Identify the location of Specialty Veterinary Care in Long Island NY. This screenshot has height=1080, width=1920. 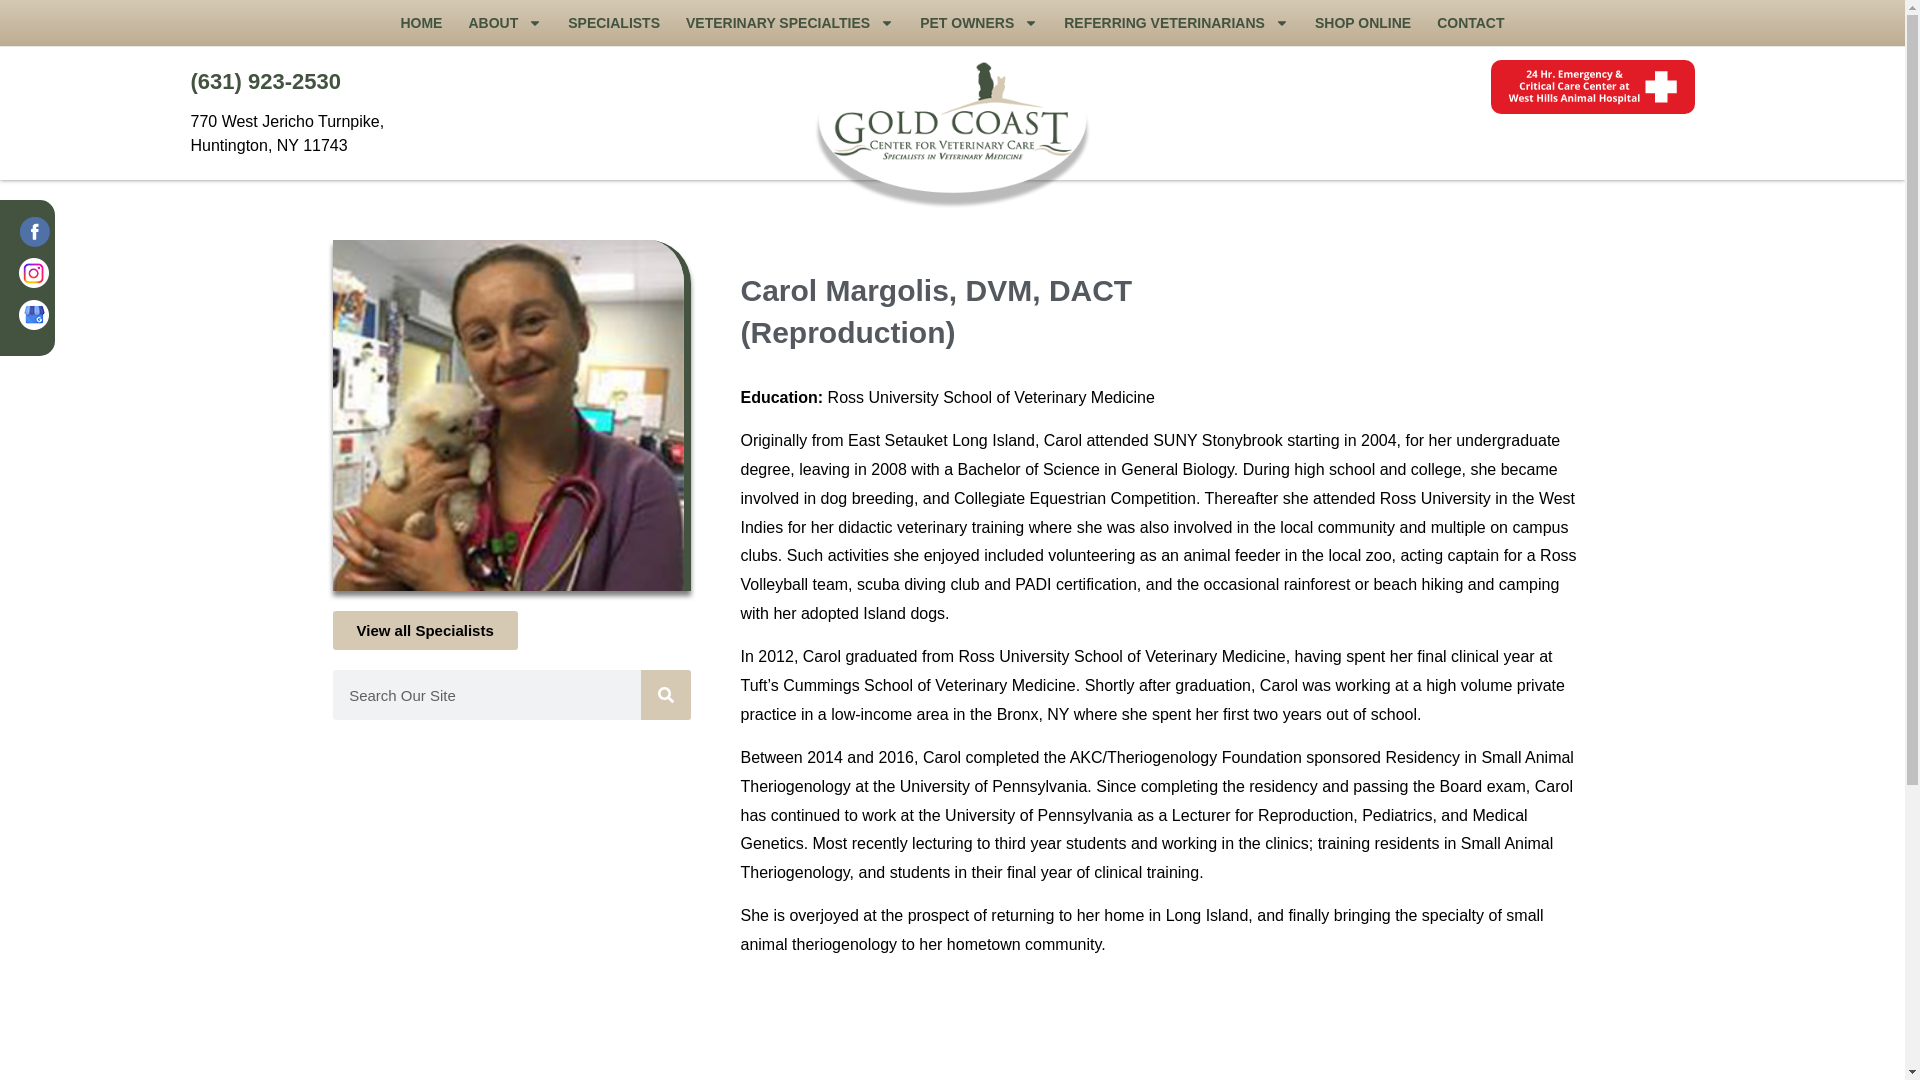
(952, 128).